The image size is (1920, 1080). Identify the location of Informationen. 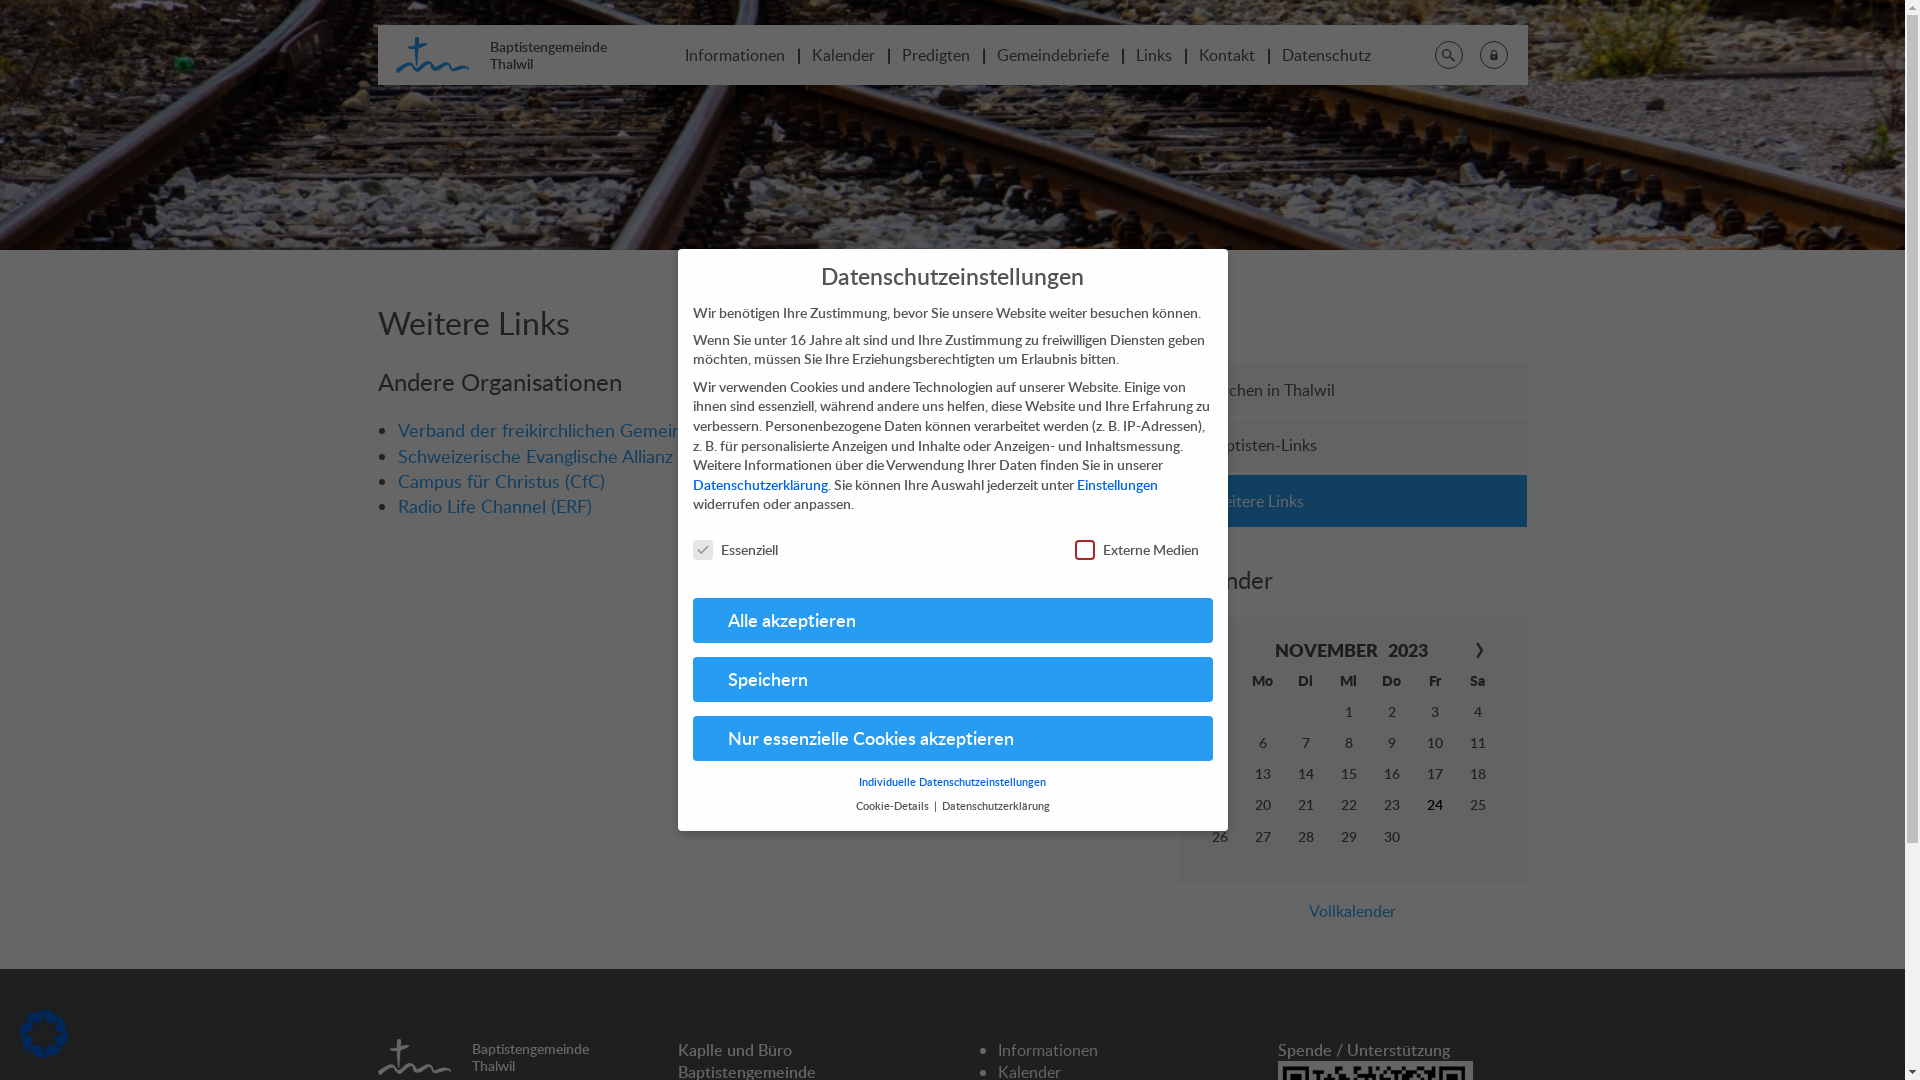
(734, 55).